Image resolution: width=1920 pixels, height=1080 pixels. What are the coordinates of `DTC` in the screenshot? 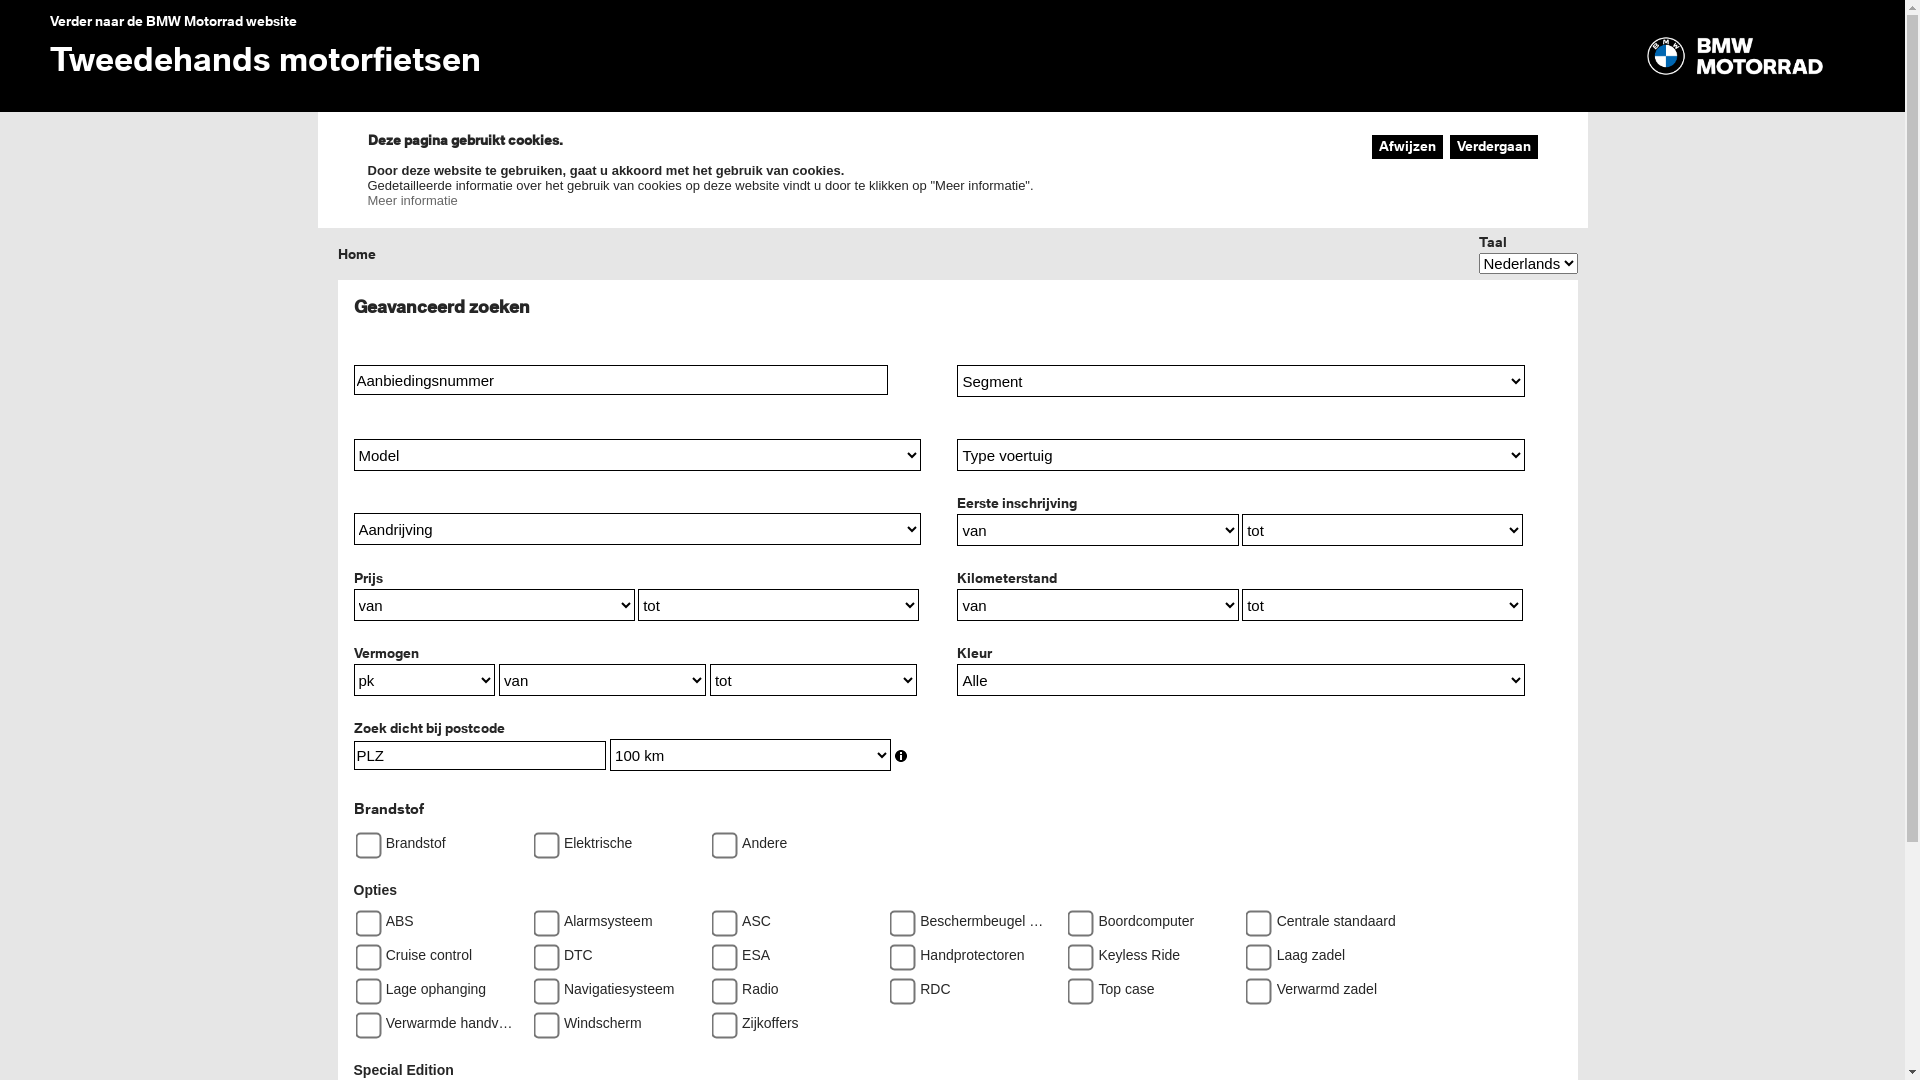 It's located at (540, 950).